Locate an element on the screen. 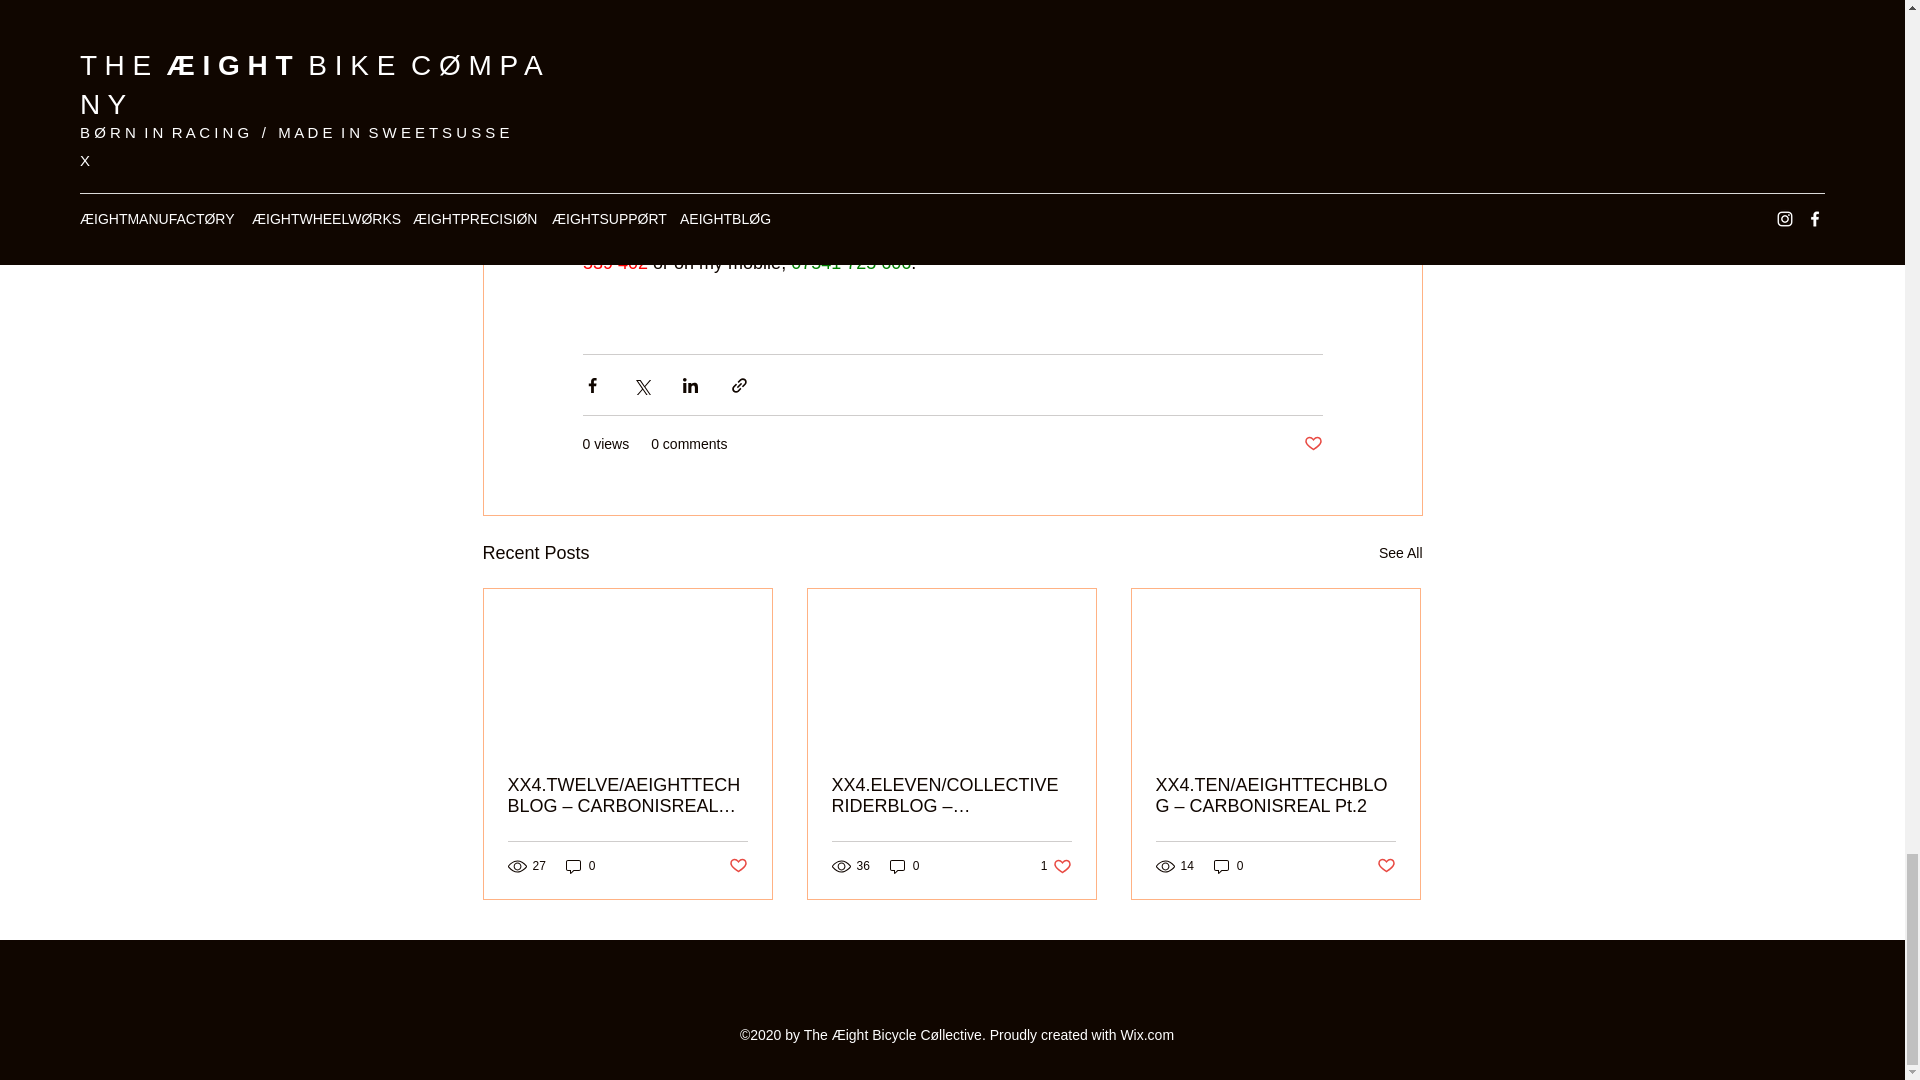 This screenshot has width=1920, height=1080. 0 is located at coordinates (904, 866).